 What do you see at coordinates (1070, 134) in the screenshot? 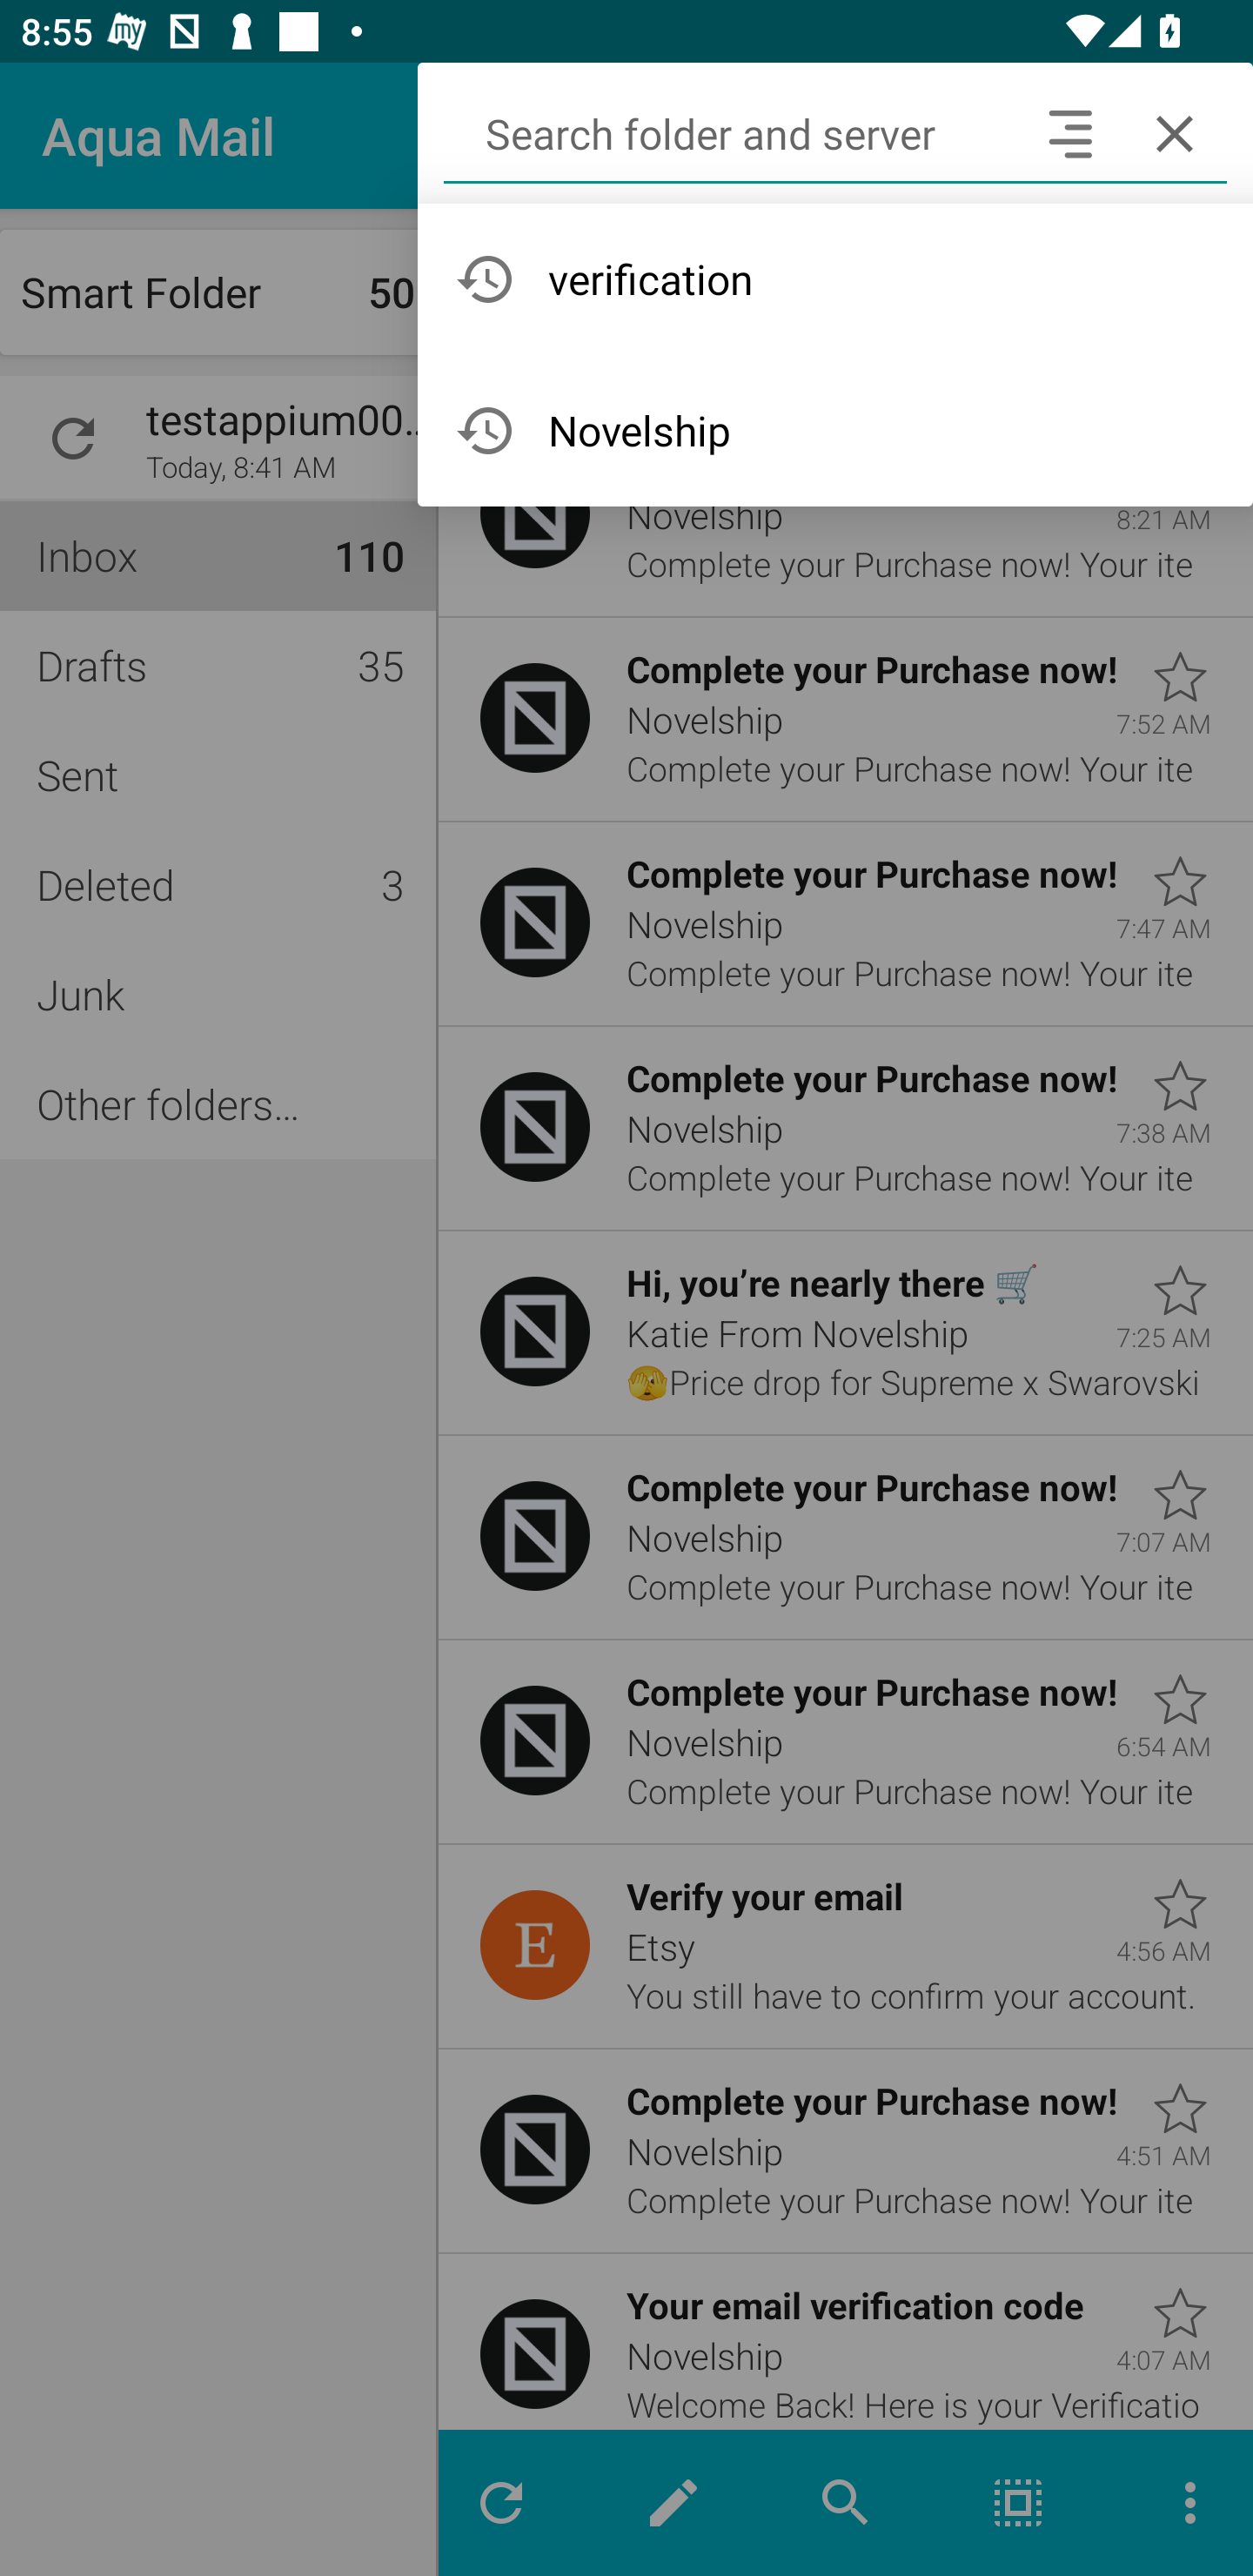
I see `Search headers and text` at bounding box center [1070, 134].